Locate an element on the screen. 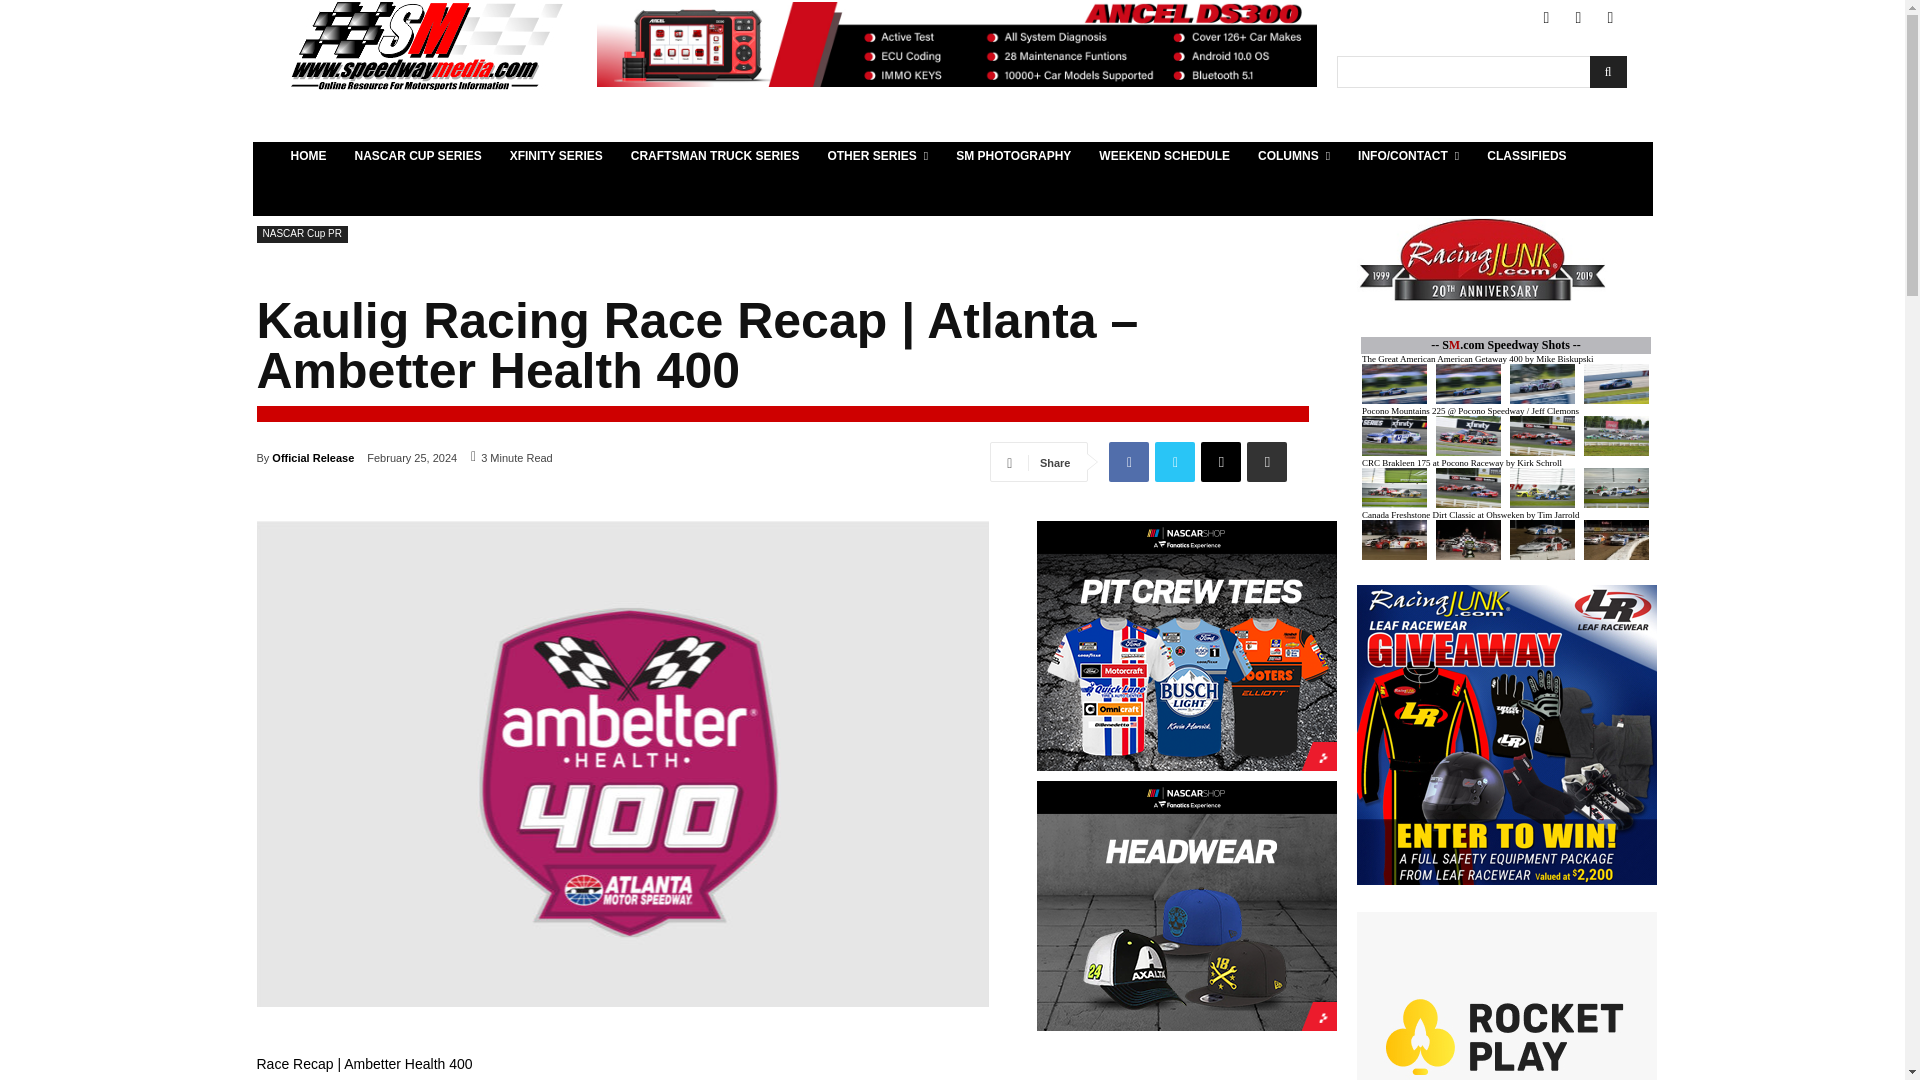 The image size is (1920, 1080). Twitter is located at coordinates (1578, 18).